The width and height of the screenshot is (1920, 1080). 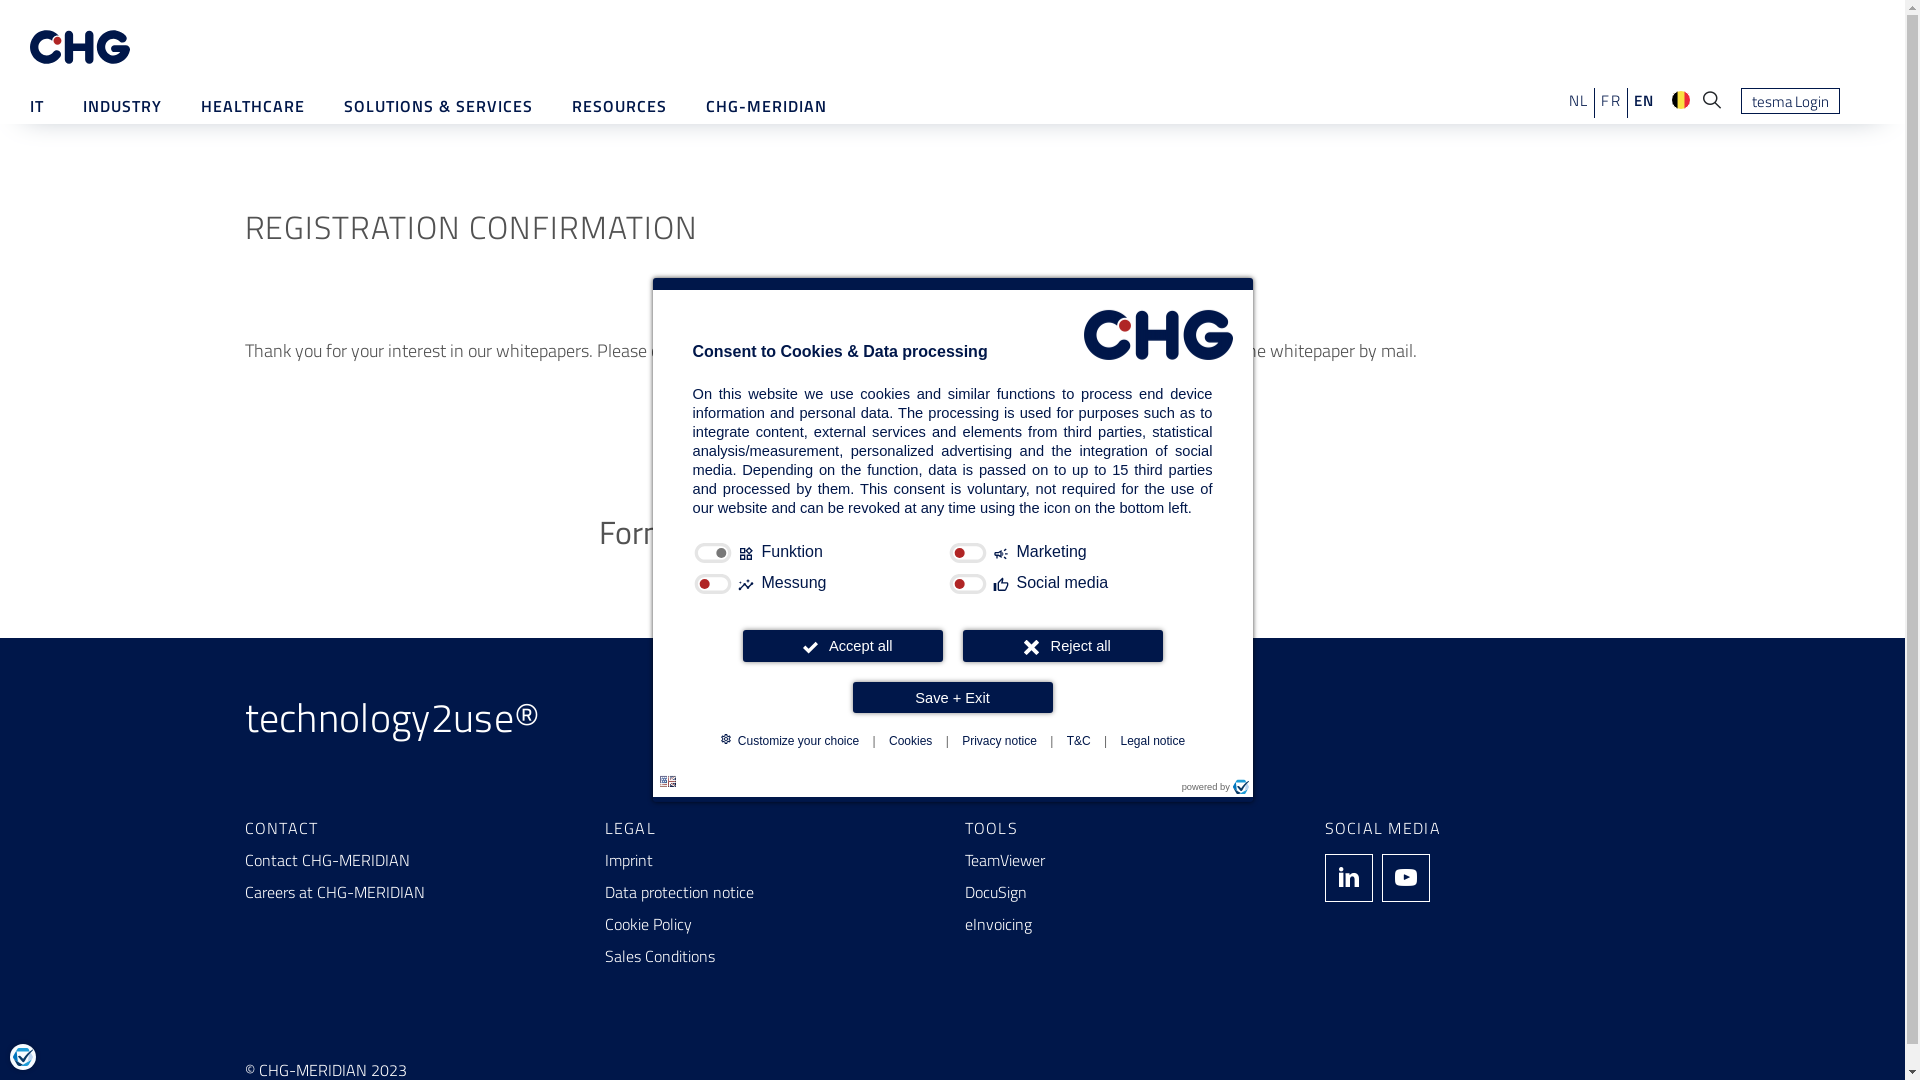 I want to click on RESOURCES, so click(x=620, y=106).